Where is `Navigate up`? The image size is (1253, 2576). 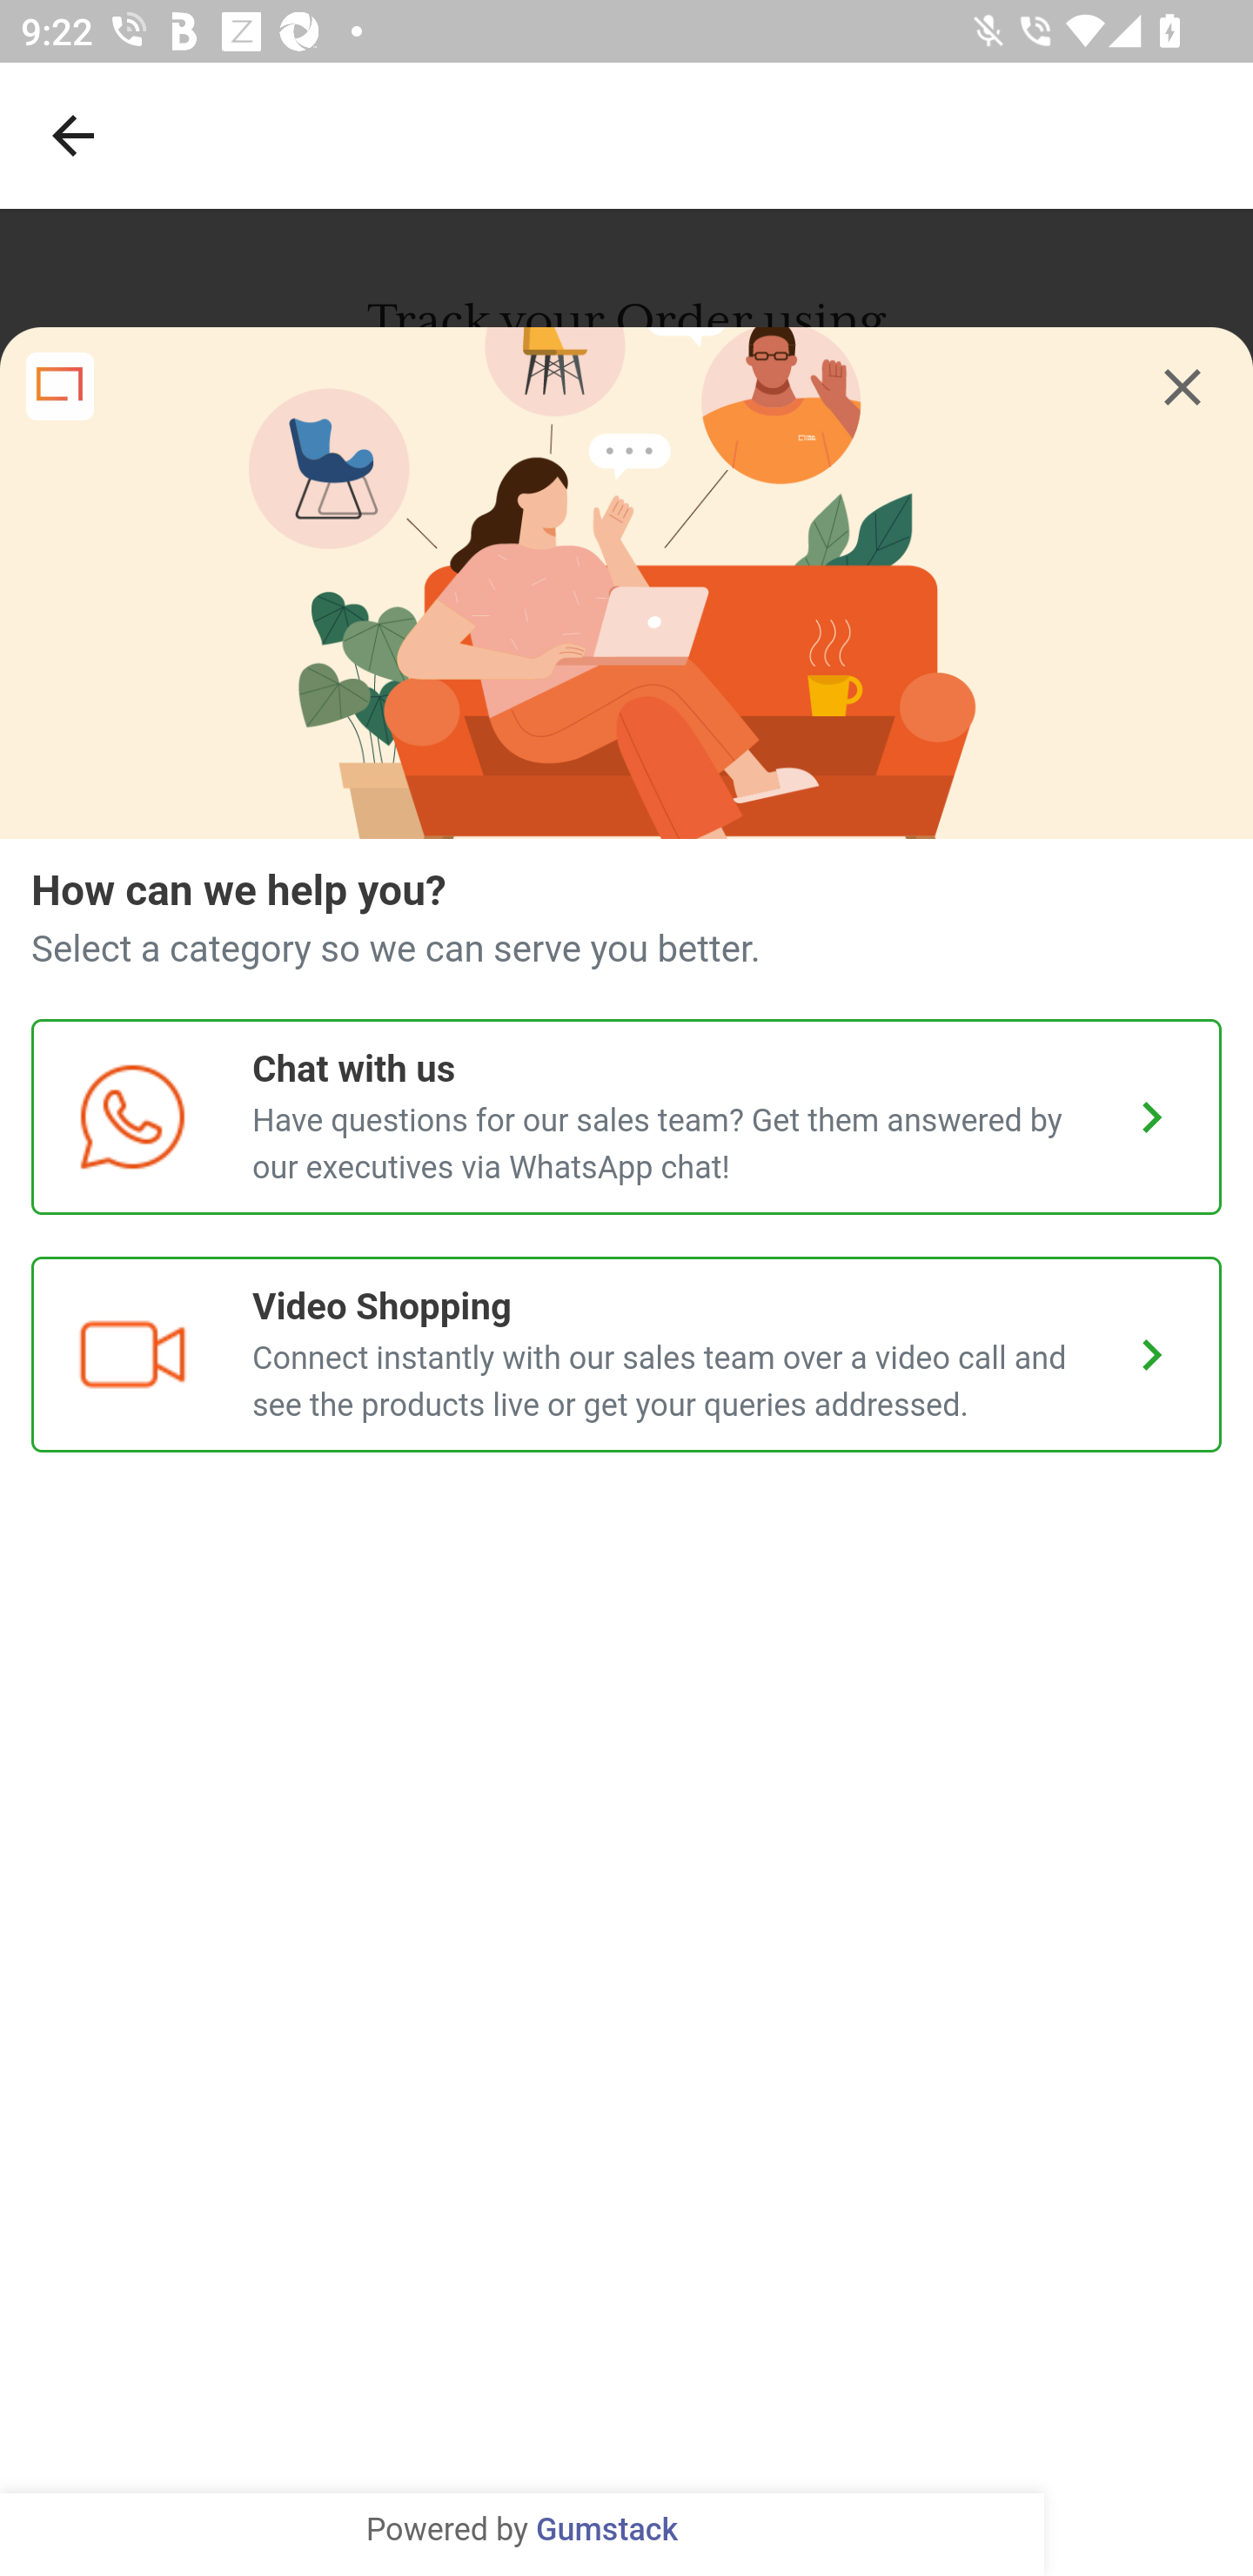
Navigate up is located at coordinates (73, 135).